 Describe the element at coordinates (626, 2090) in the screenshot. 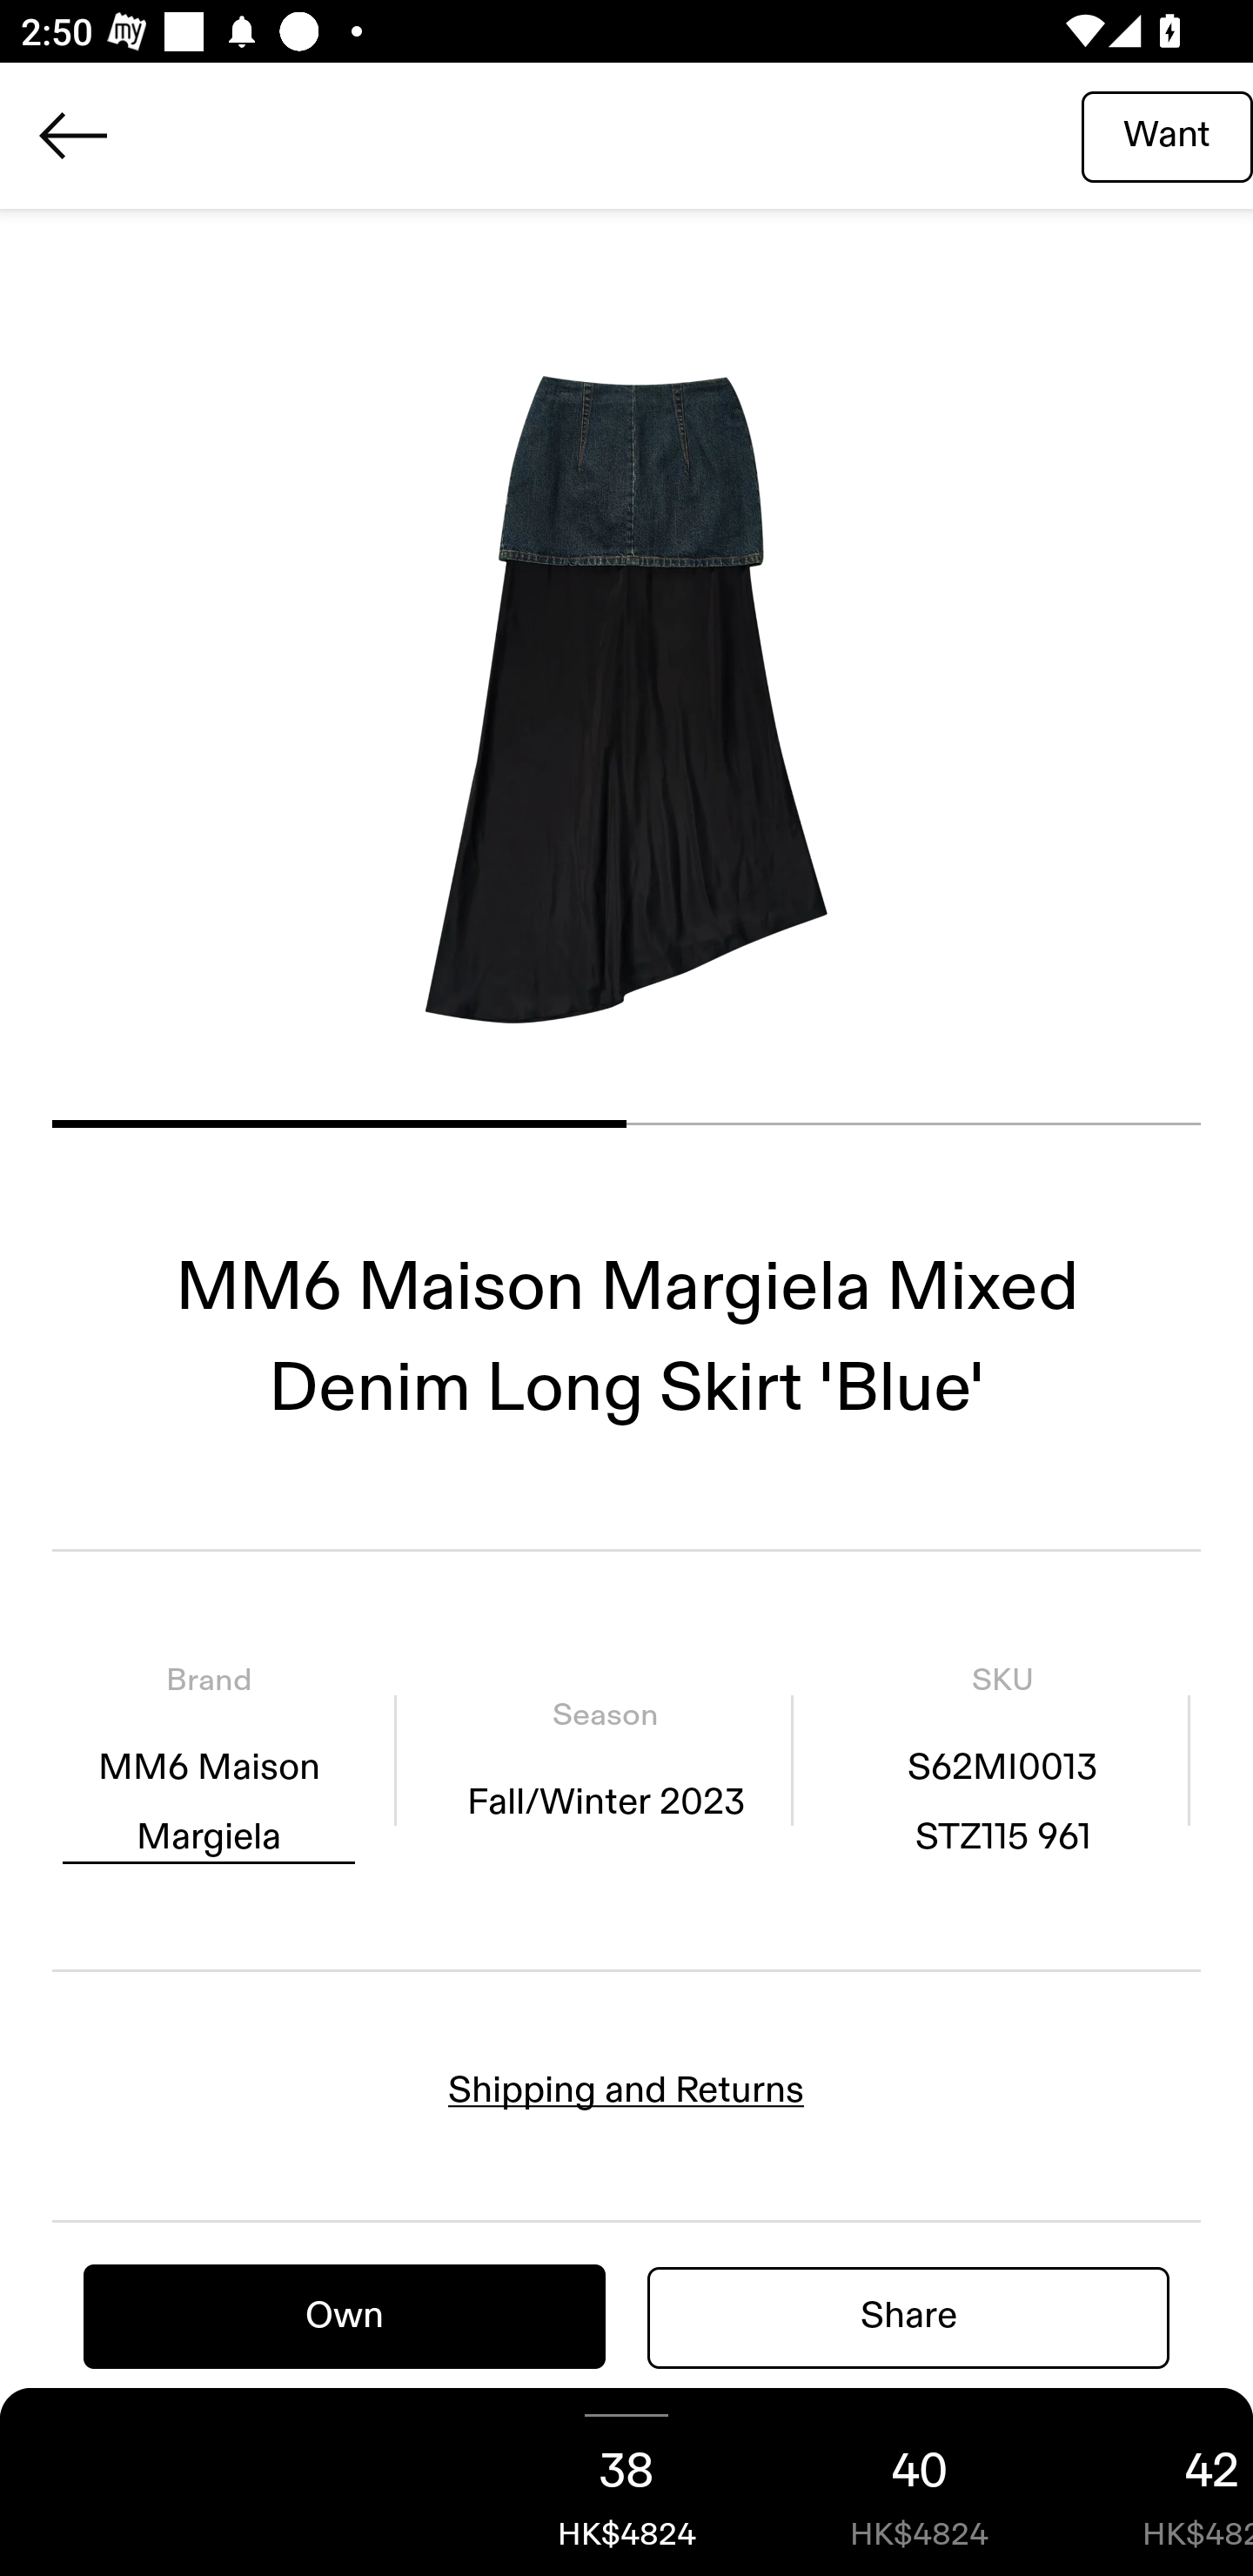

I see `Shipping and Returns` at that location.